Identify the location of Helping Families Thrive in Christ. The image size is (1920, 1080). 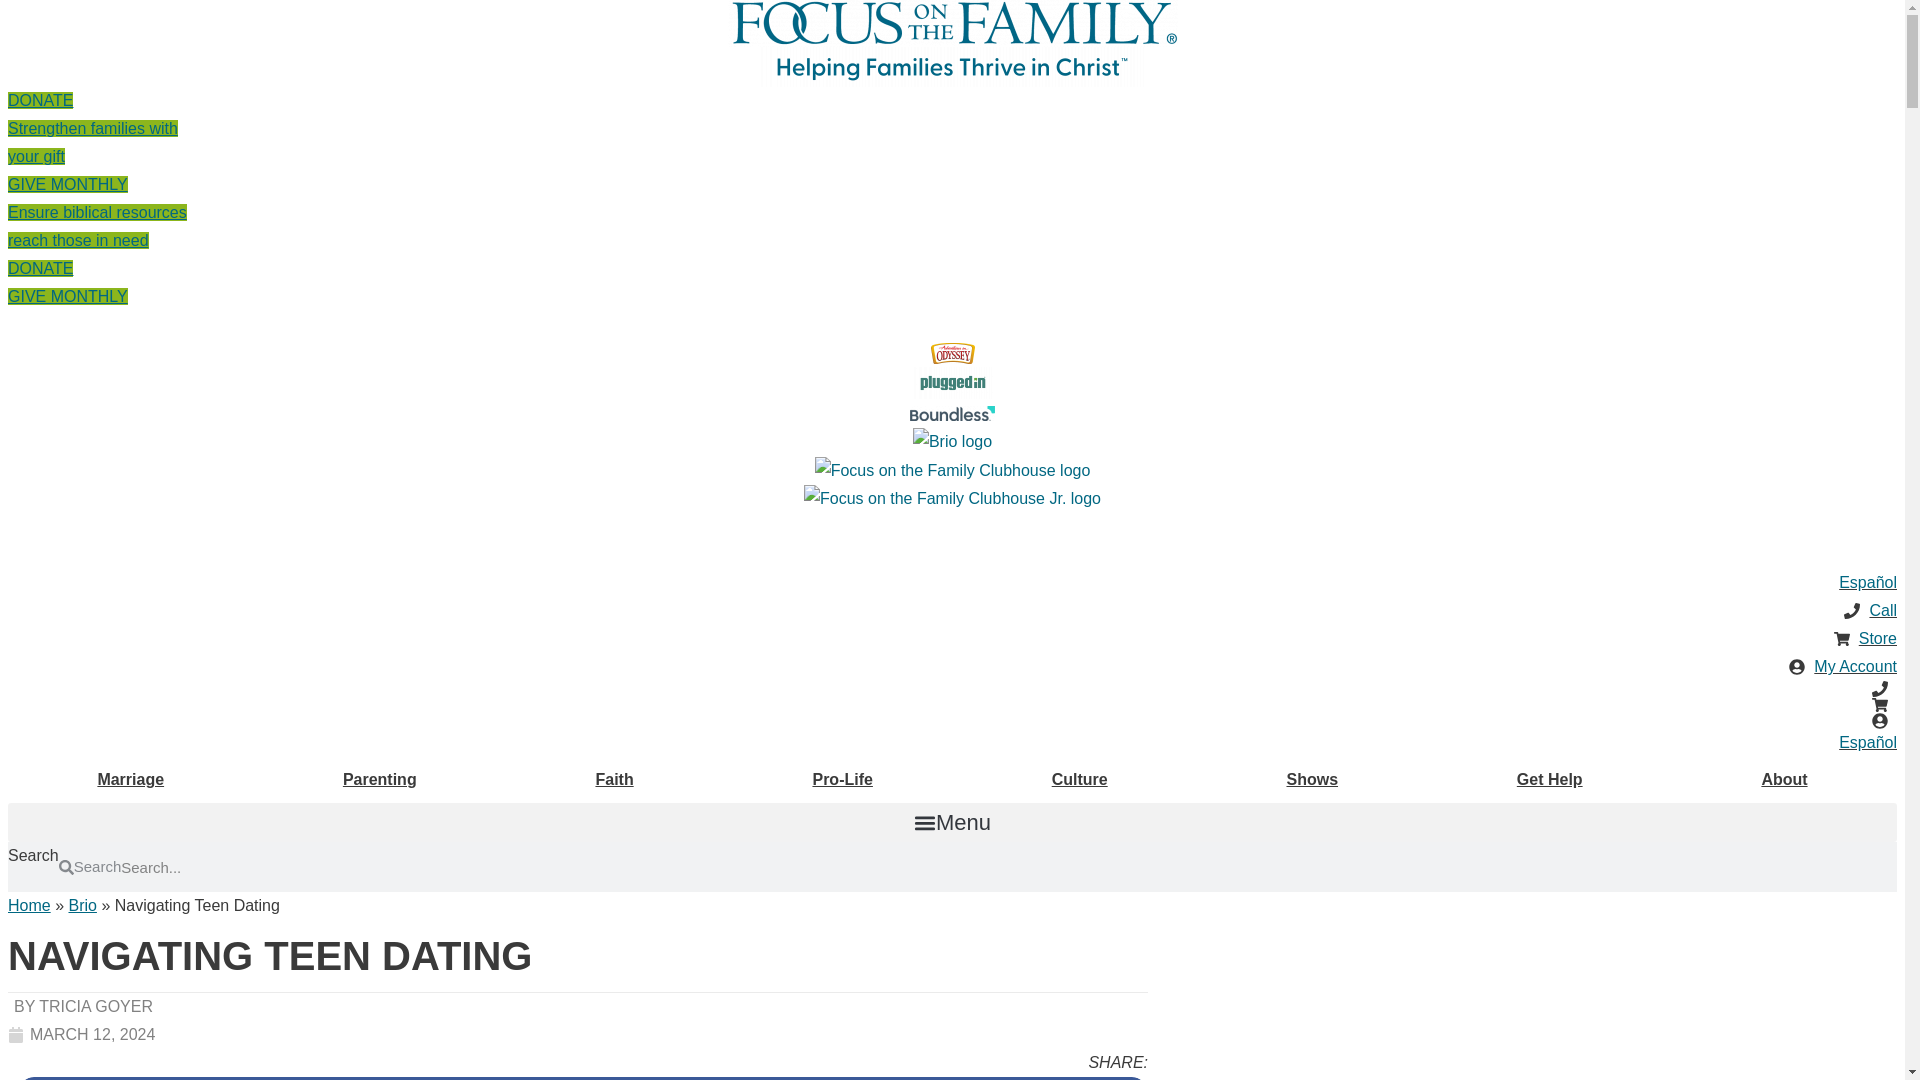
(68, 296).